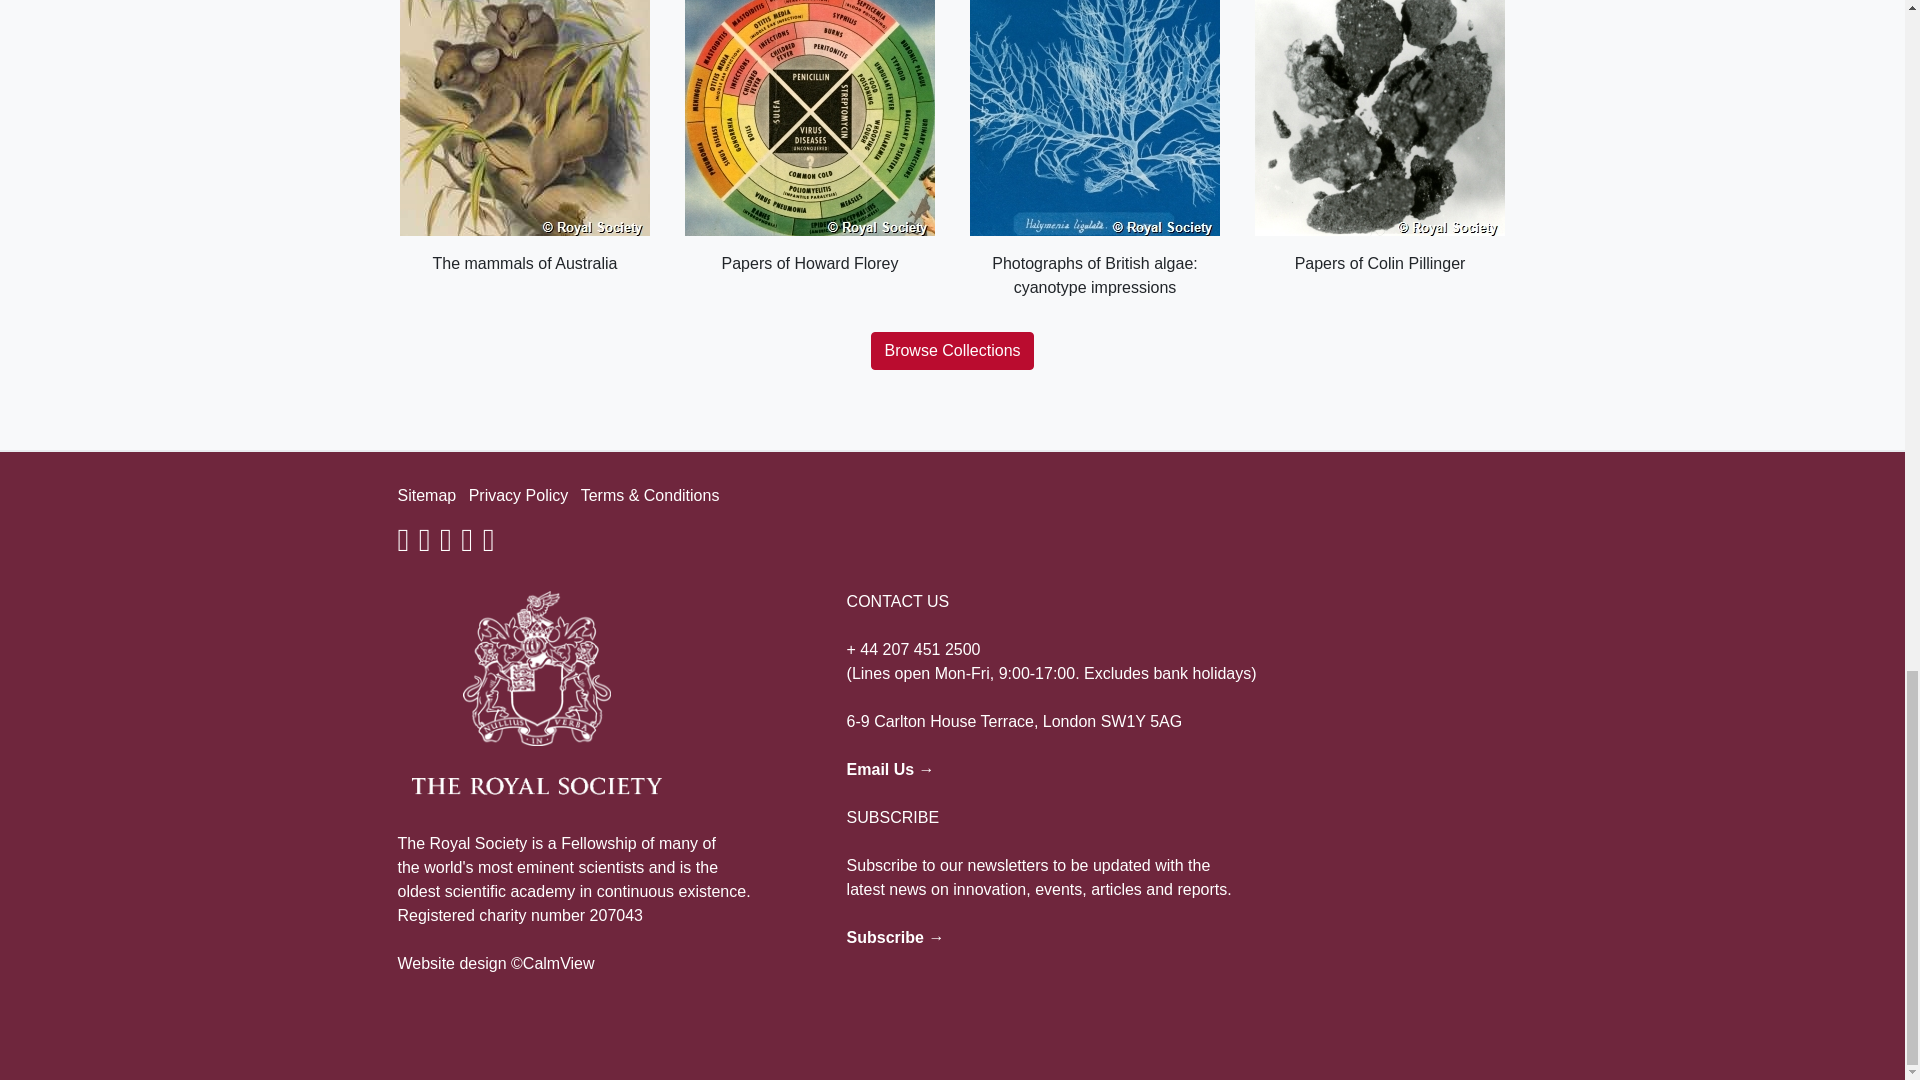  Describe the element at coordinates (518, 496) in the screenshot. I see `Privacy Policy` at that location.